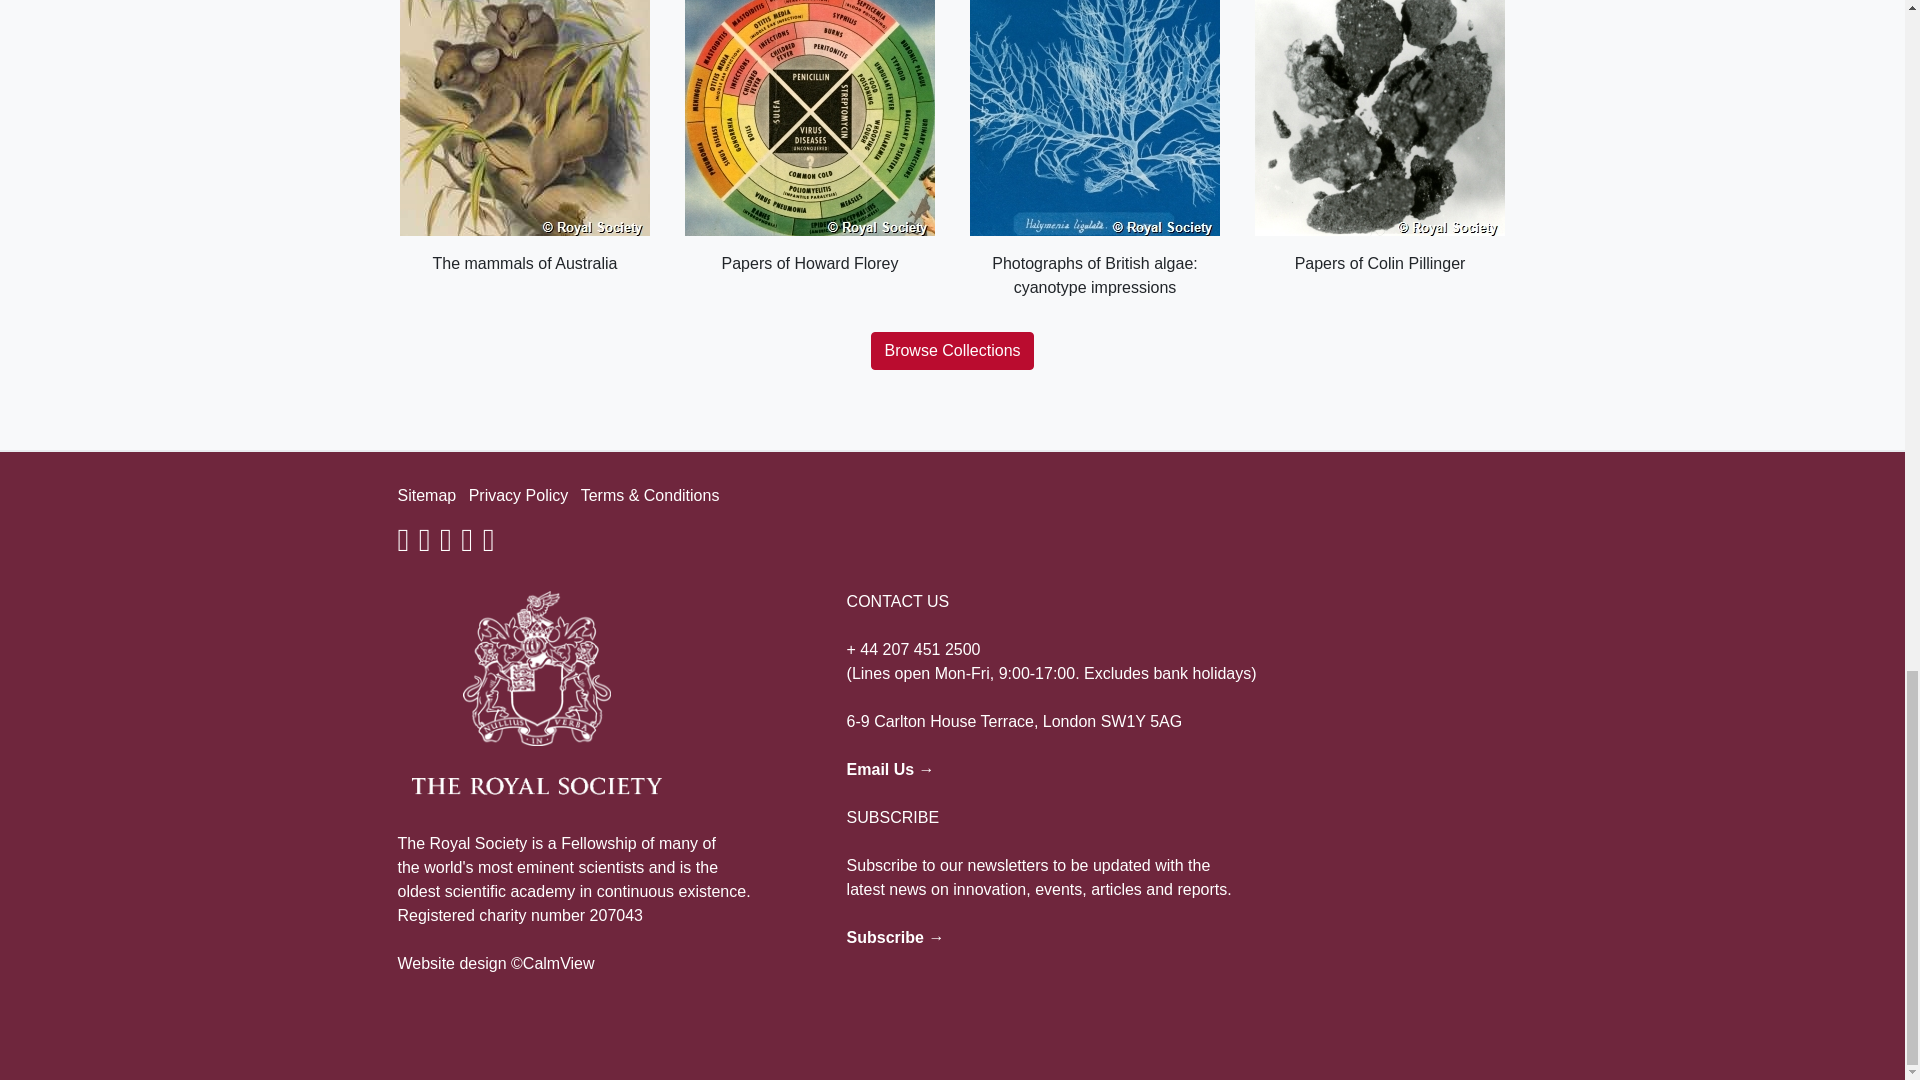  Describe the element at coordinates (518, 496) in the screenshot. I see `Privacy Policy` at that location.